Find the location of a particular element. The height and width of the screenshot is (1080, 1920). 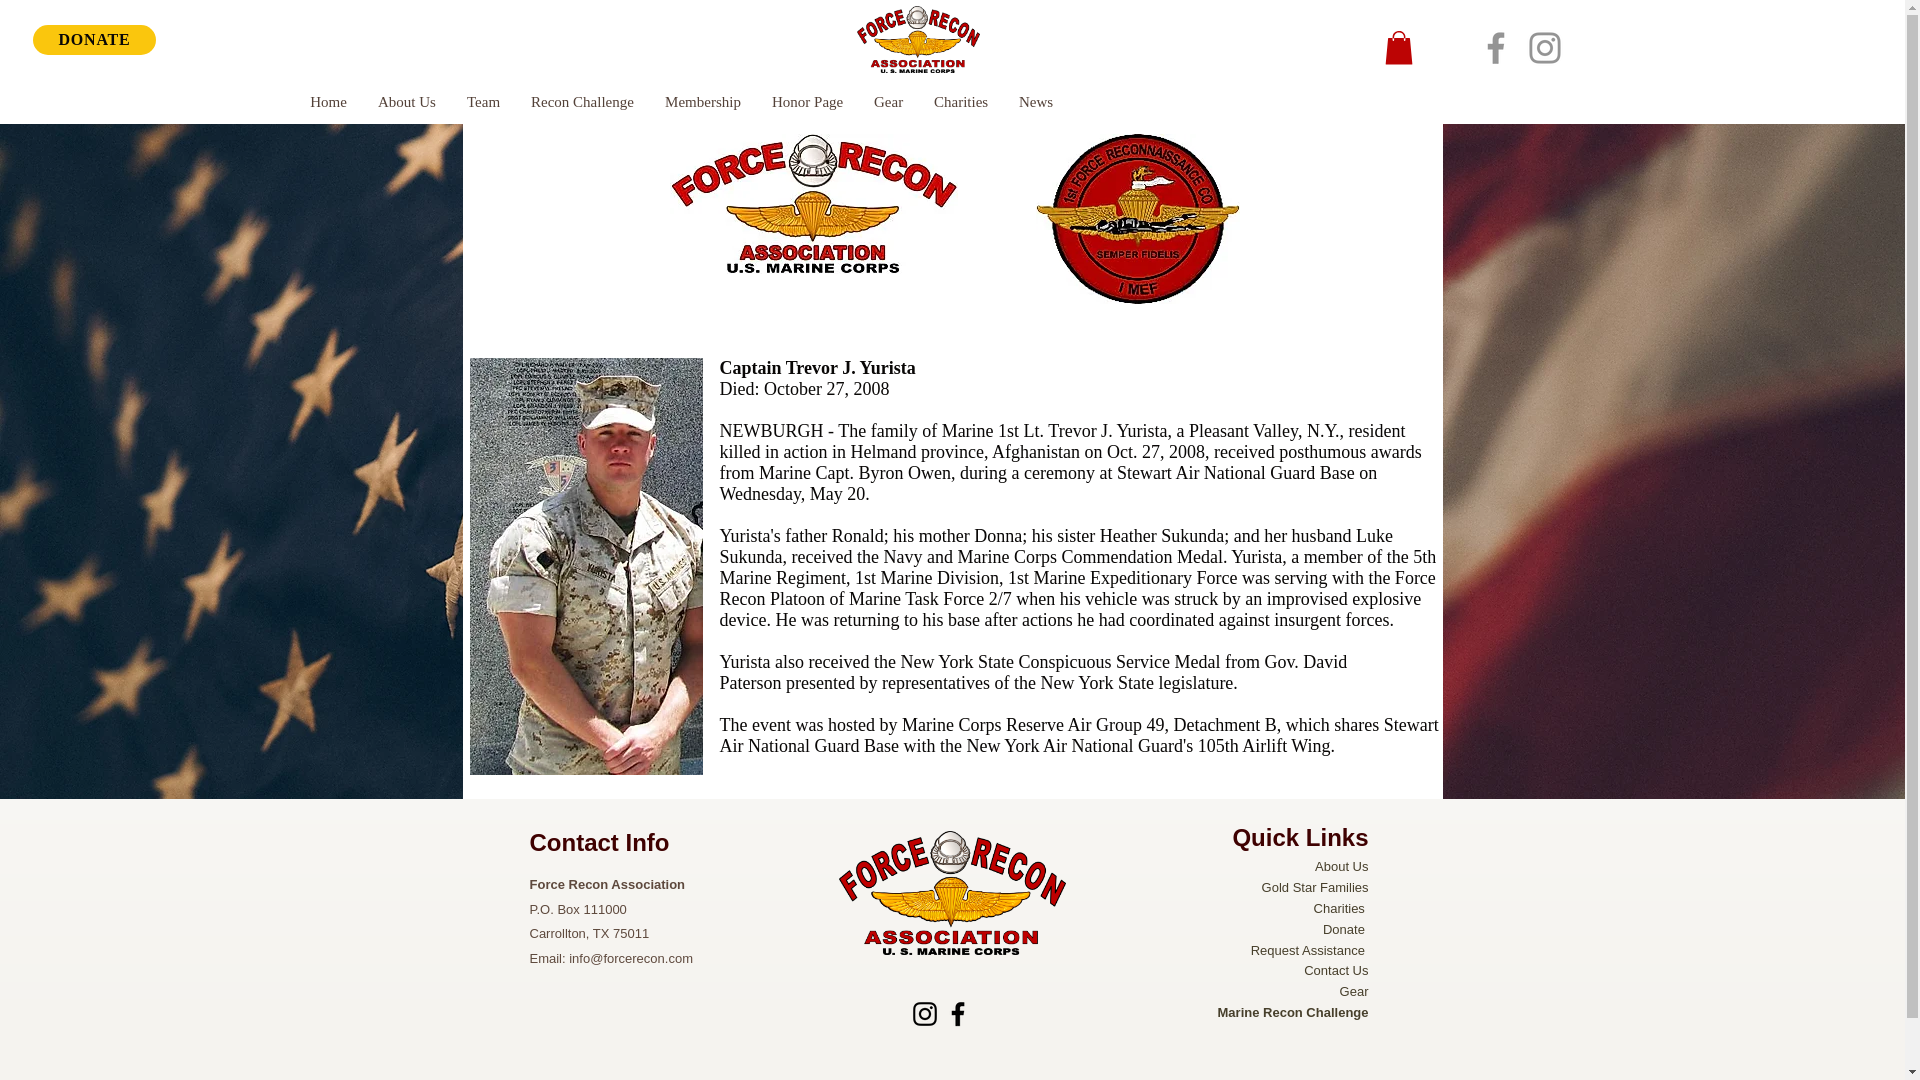

Honor Page is located at coordinates (807, 102).